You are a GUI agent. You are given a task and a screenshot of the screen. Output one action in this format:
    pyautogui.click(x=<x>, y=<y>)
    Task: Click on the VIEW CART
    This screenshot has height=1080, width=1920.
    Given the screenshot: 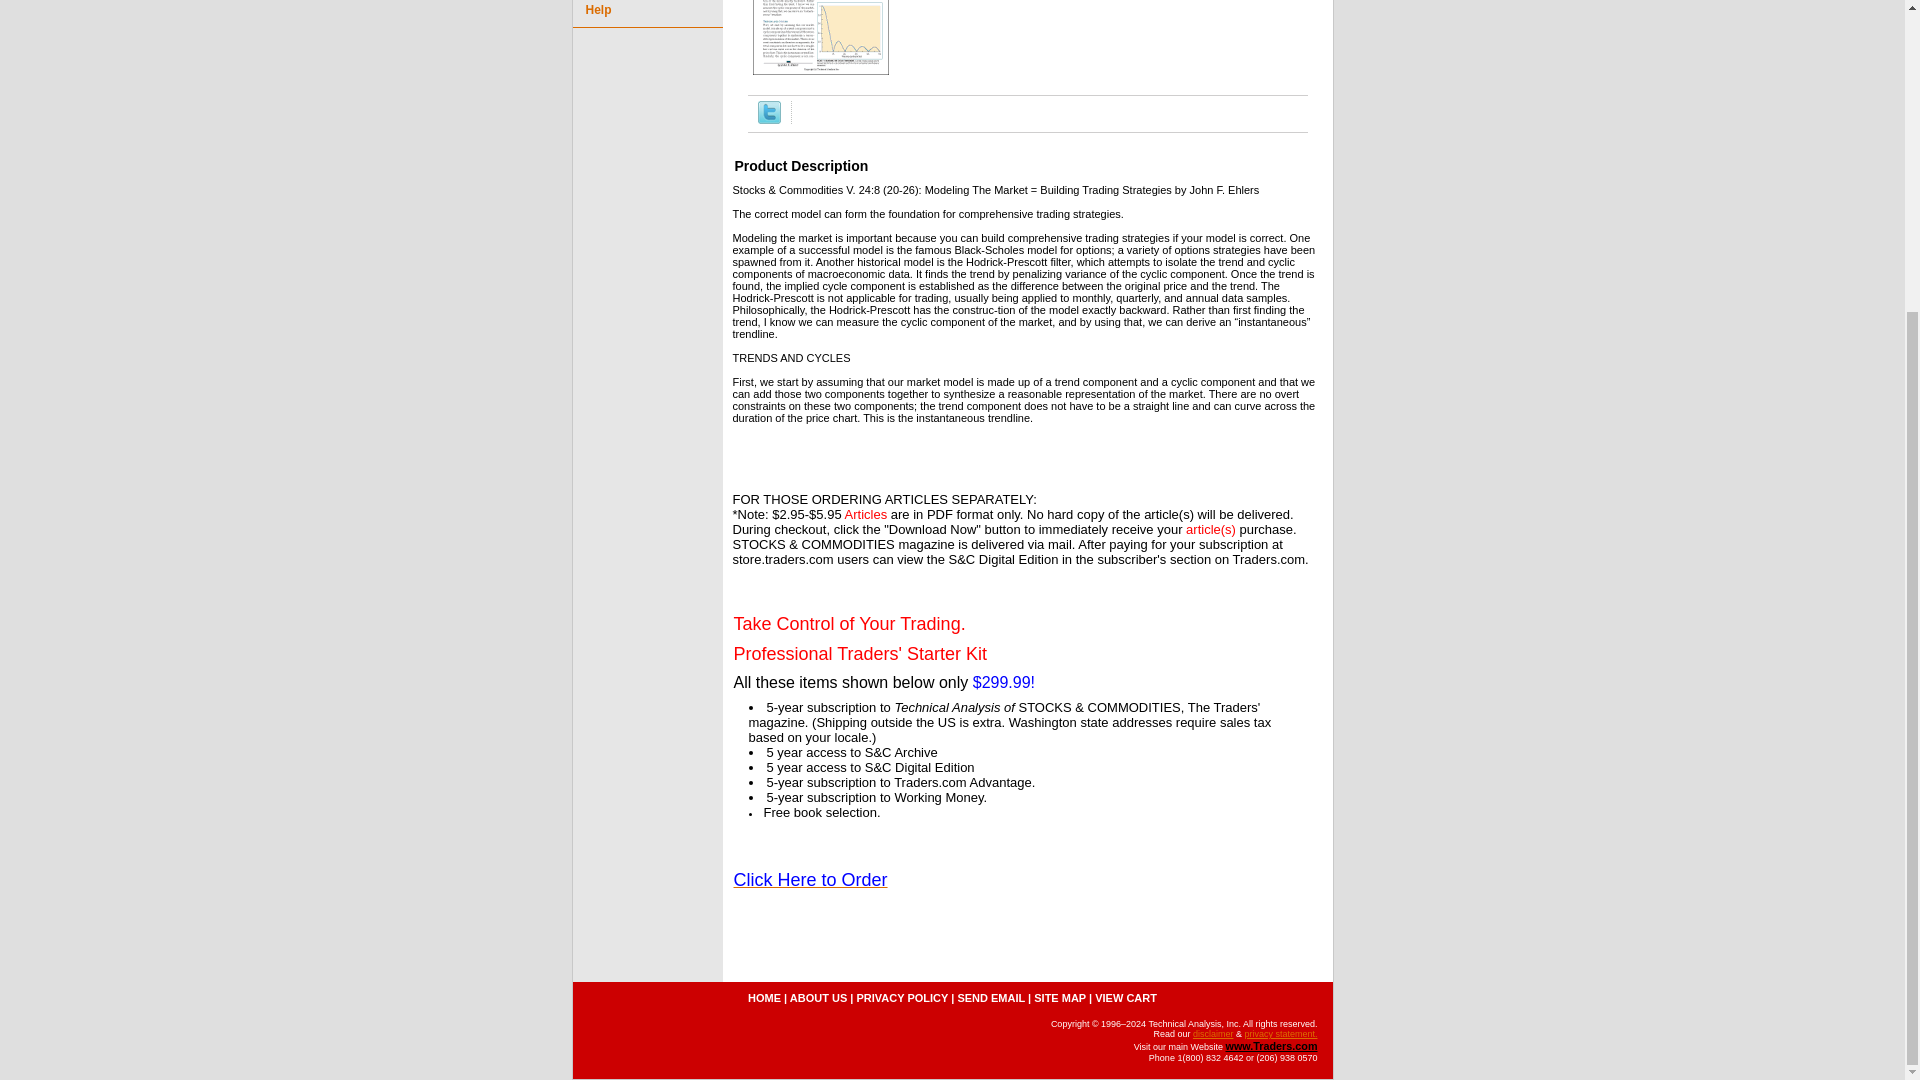 What is the action you would take?
    pyautogui.click(x=1126, y=998)
    